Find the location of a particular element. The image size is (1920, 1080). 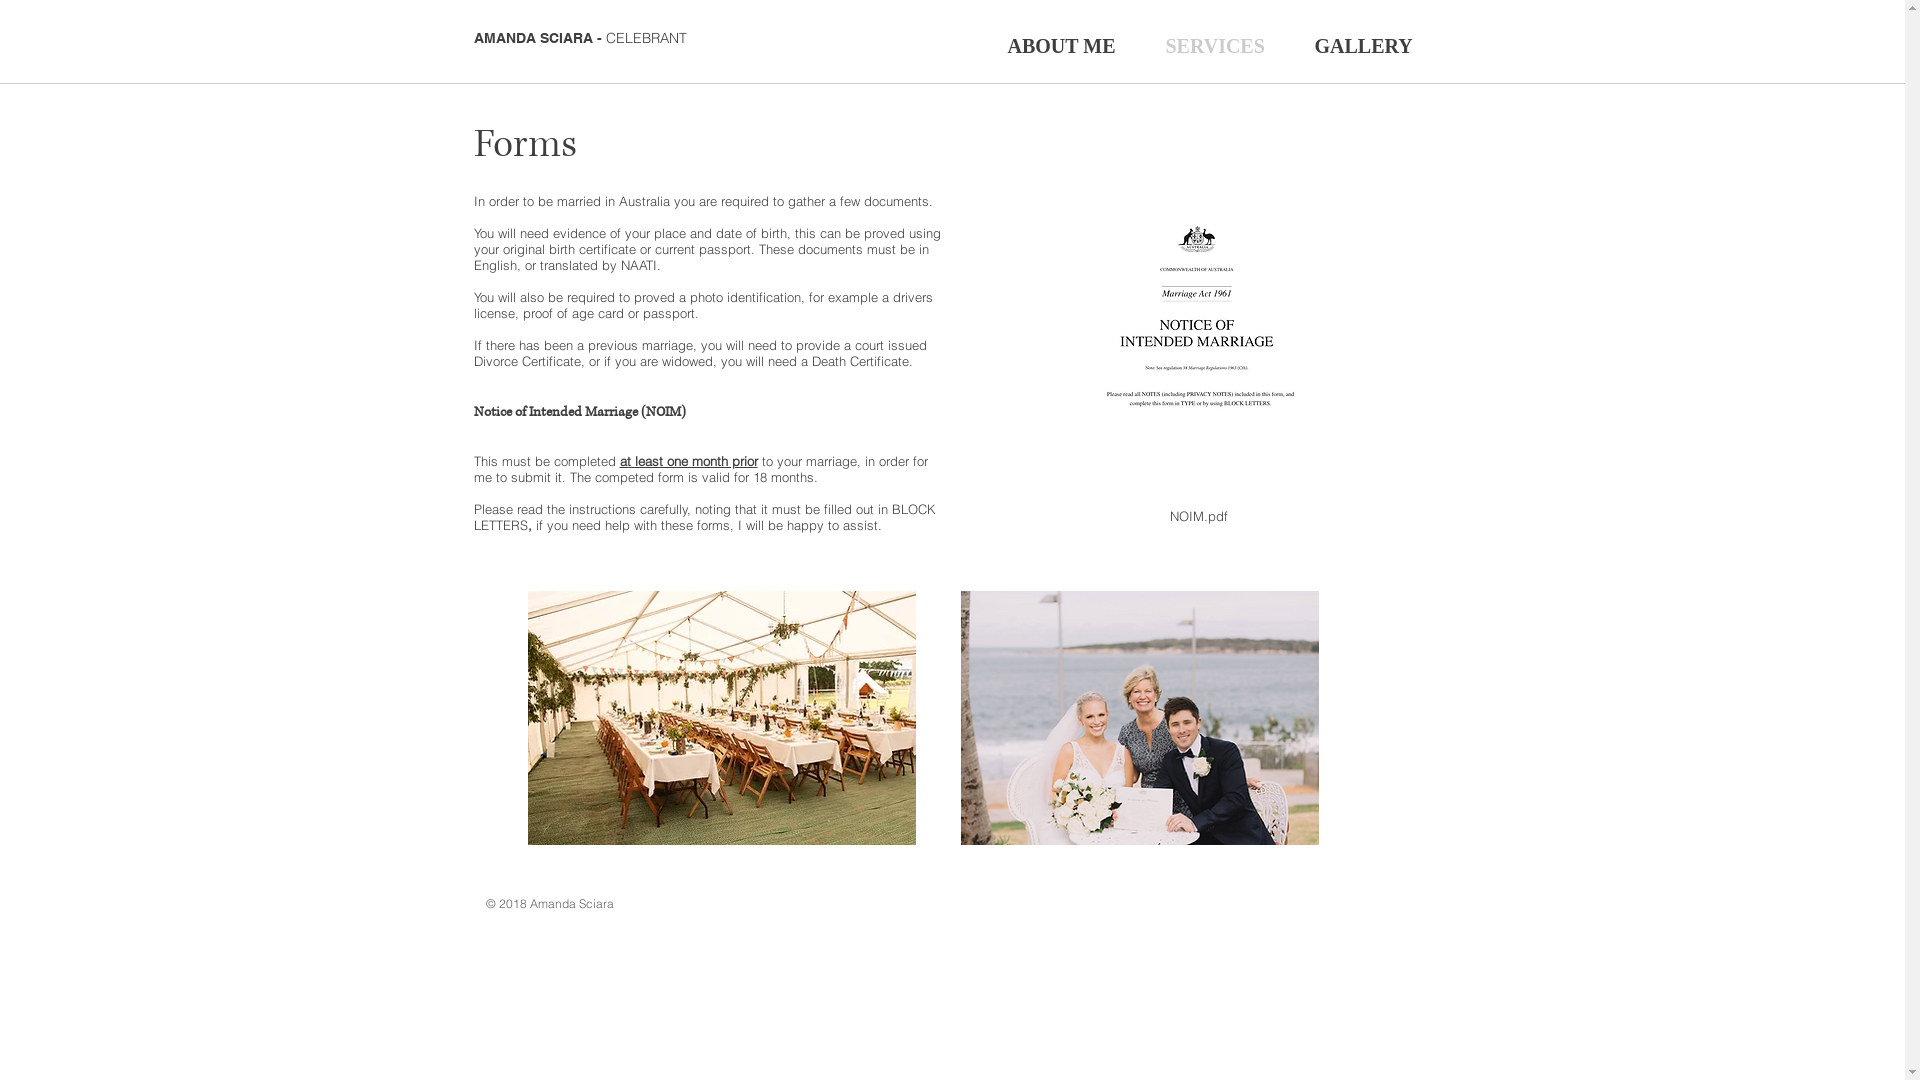

ABOUT ME is located at coordinates (1061, 44).